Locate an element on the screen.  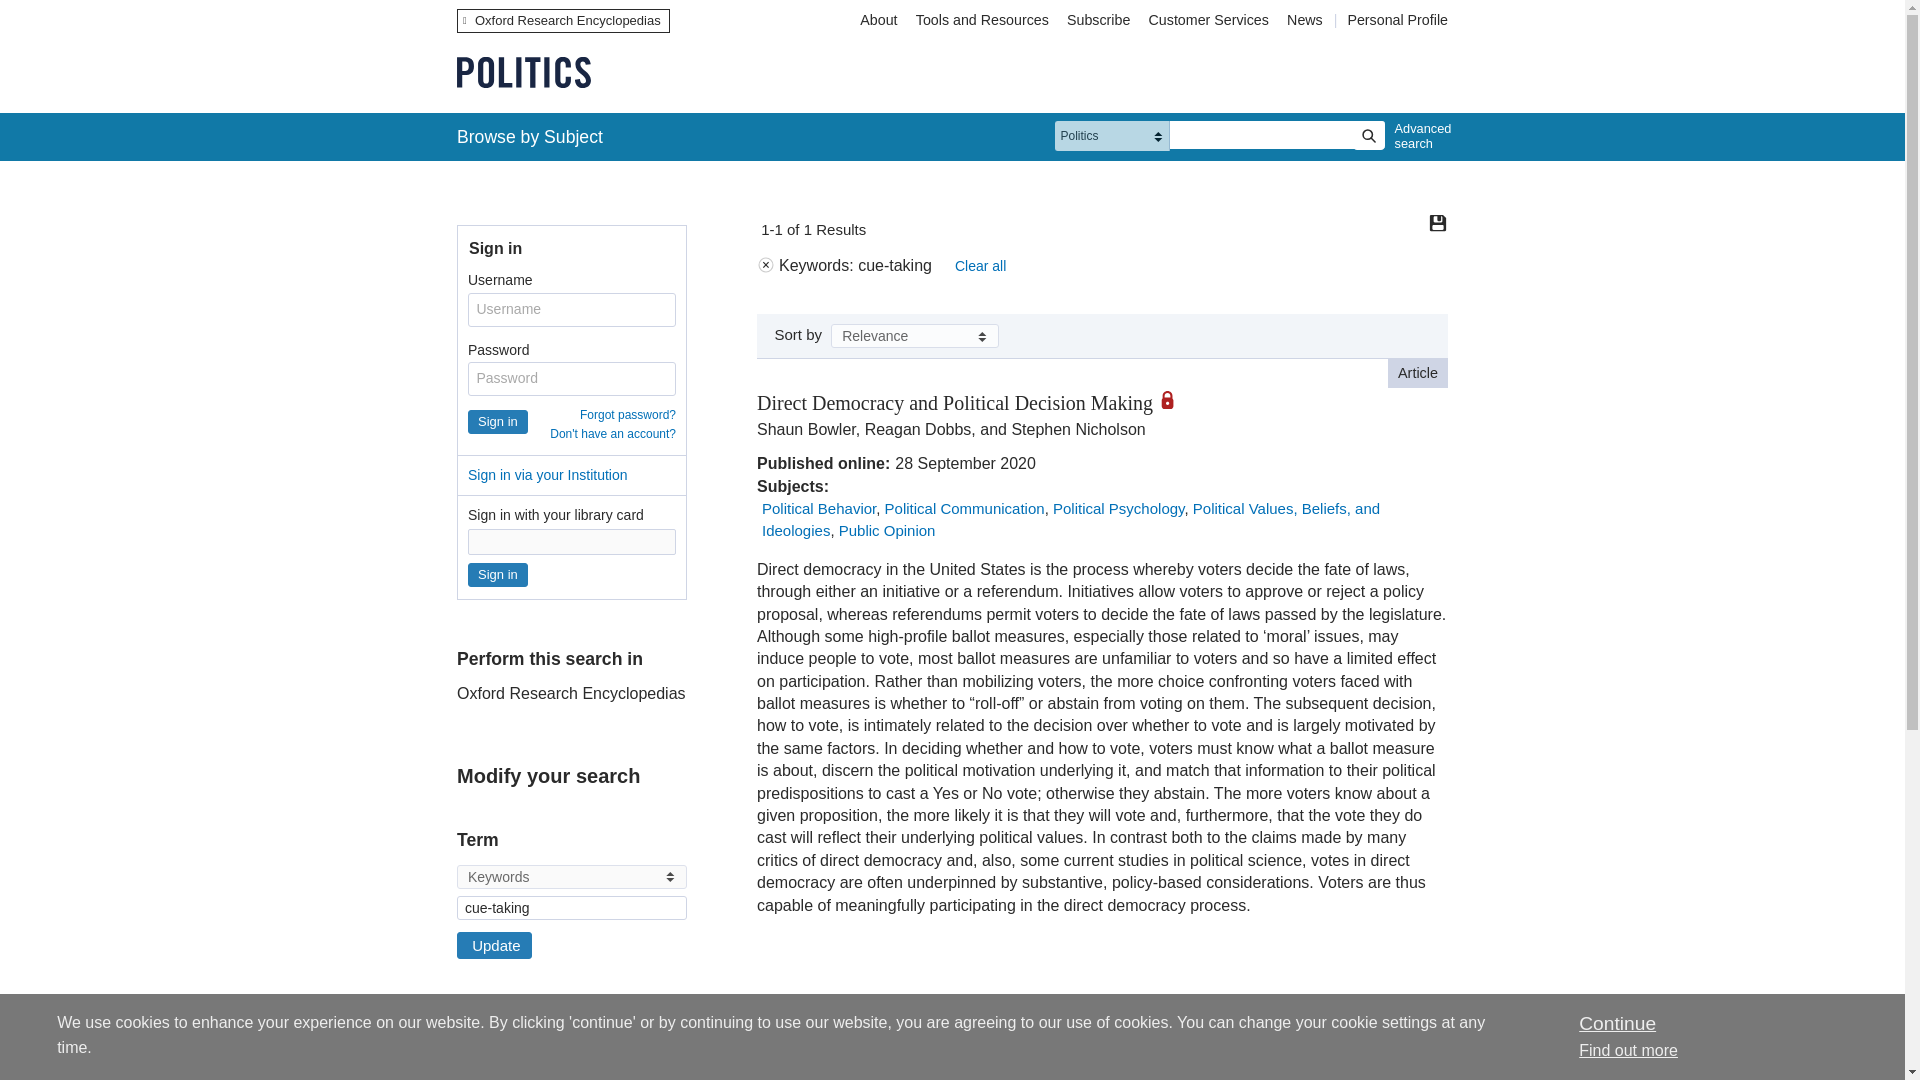
Continue is located at coordinates (1616, 1023).